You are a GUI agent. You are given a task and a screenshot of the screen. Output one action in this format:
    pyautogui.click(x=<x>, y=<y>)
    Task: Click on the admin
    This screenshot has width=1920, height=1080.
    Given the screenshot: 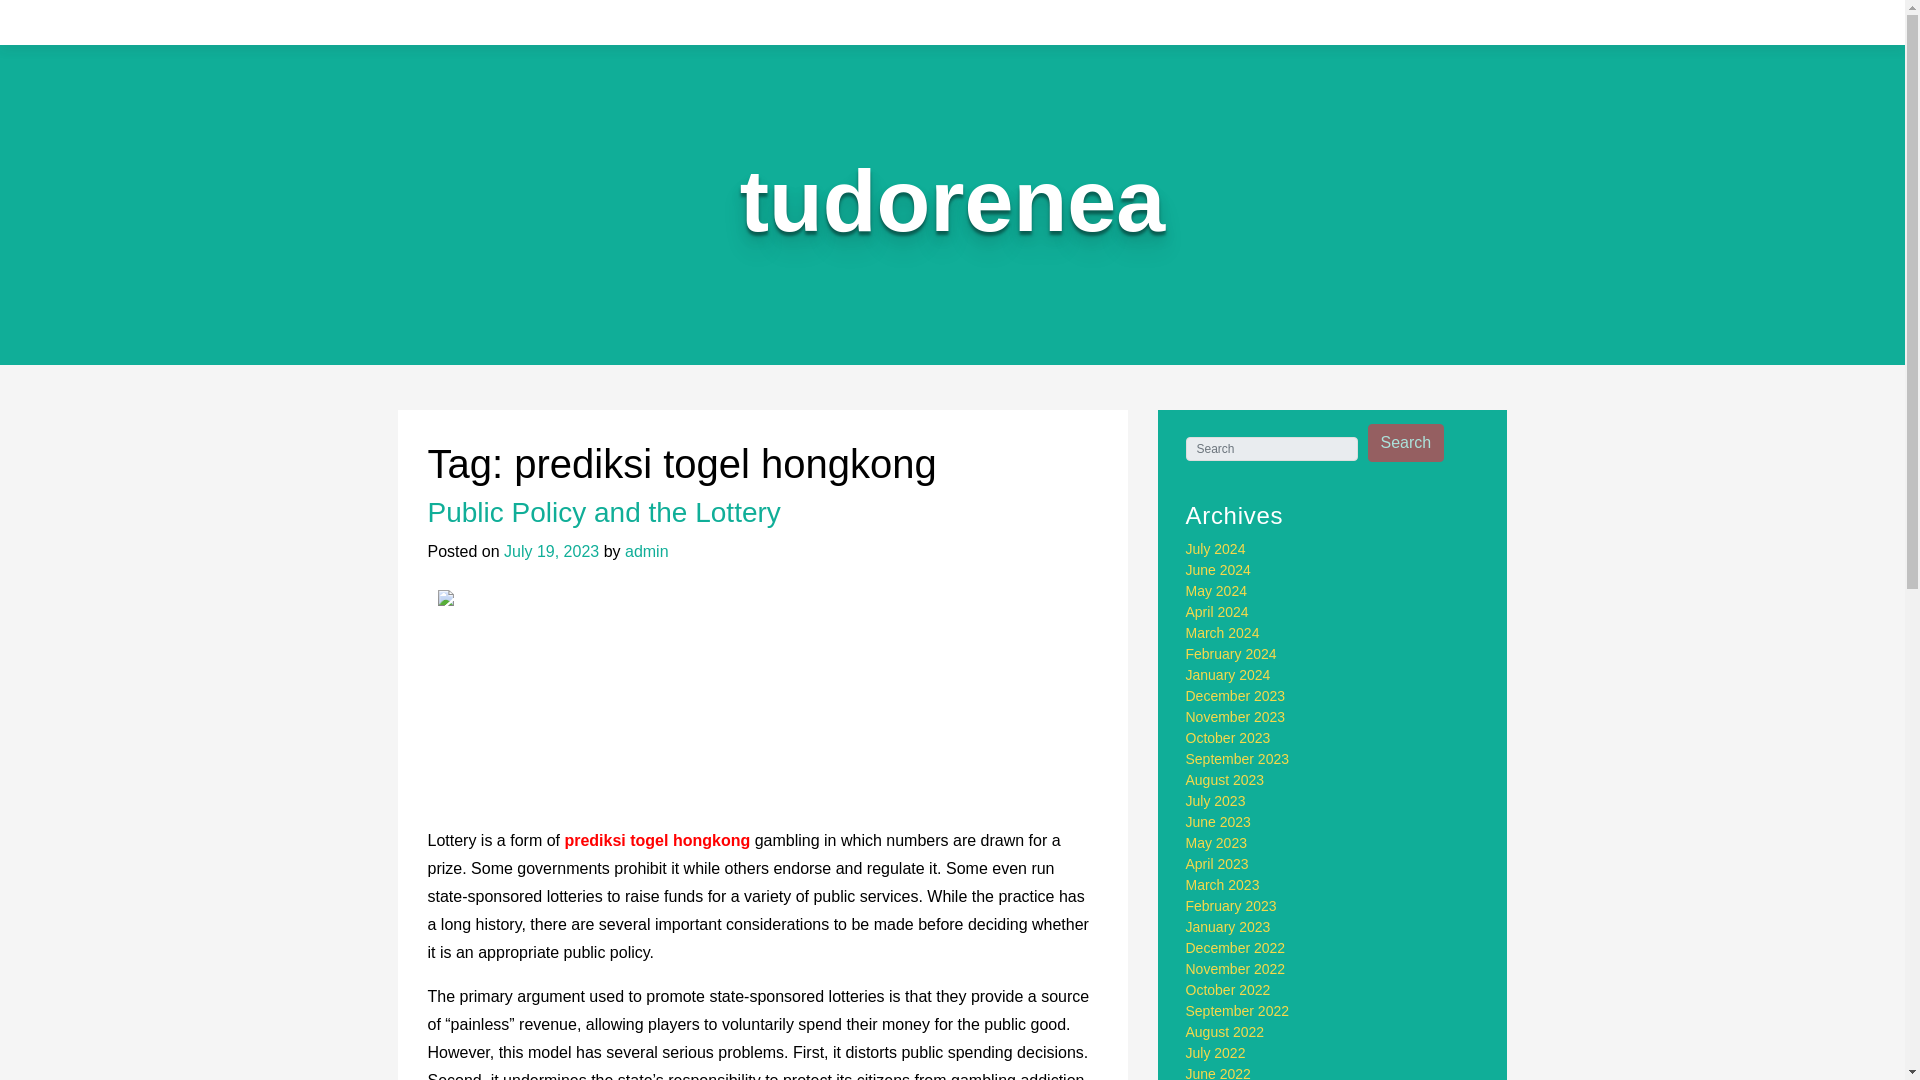 What is the action you would take?
    pyautogui.click(x=646, y=552)
    